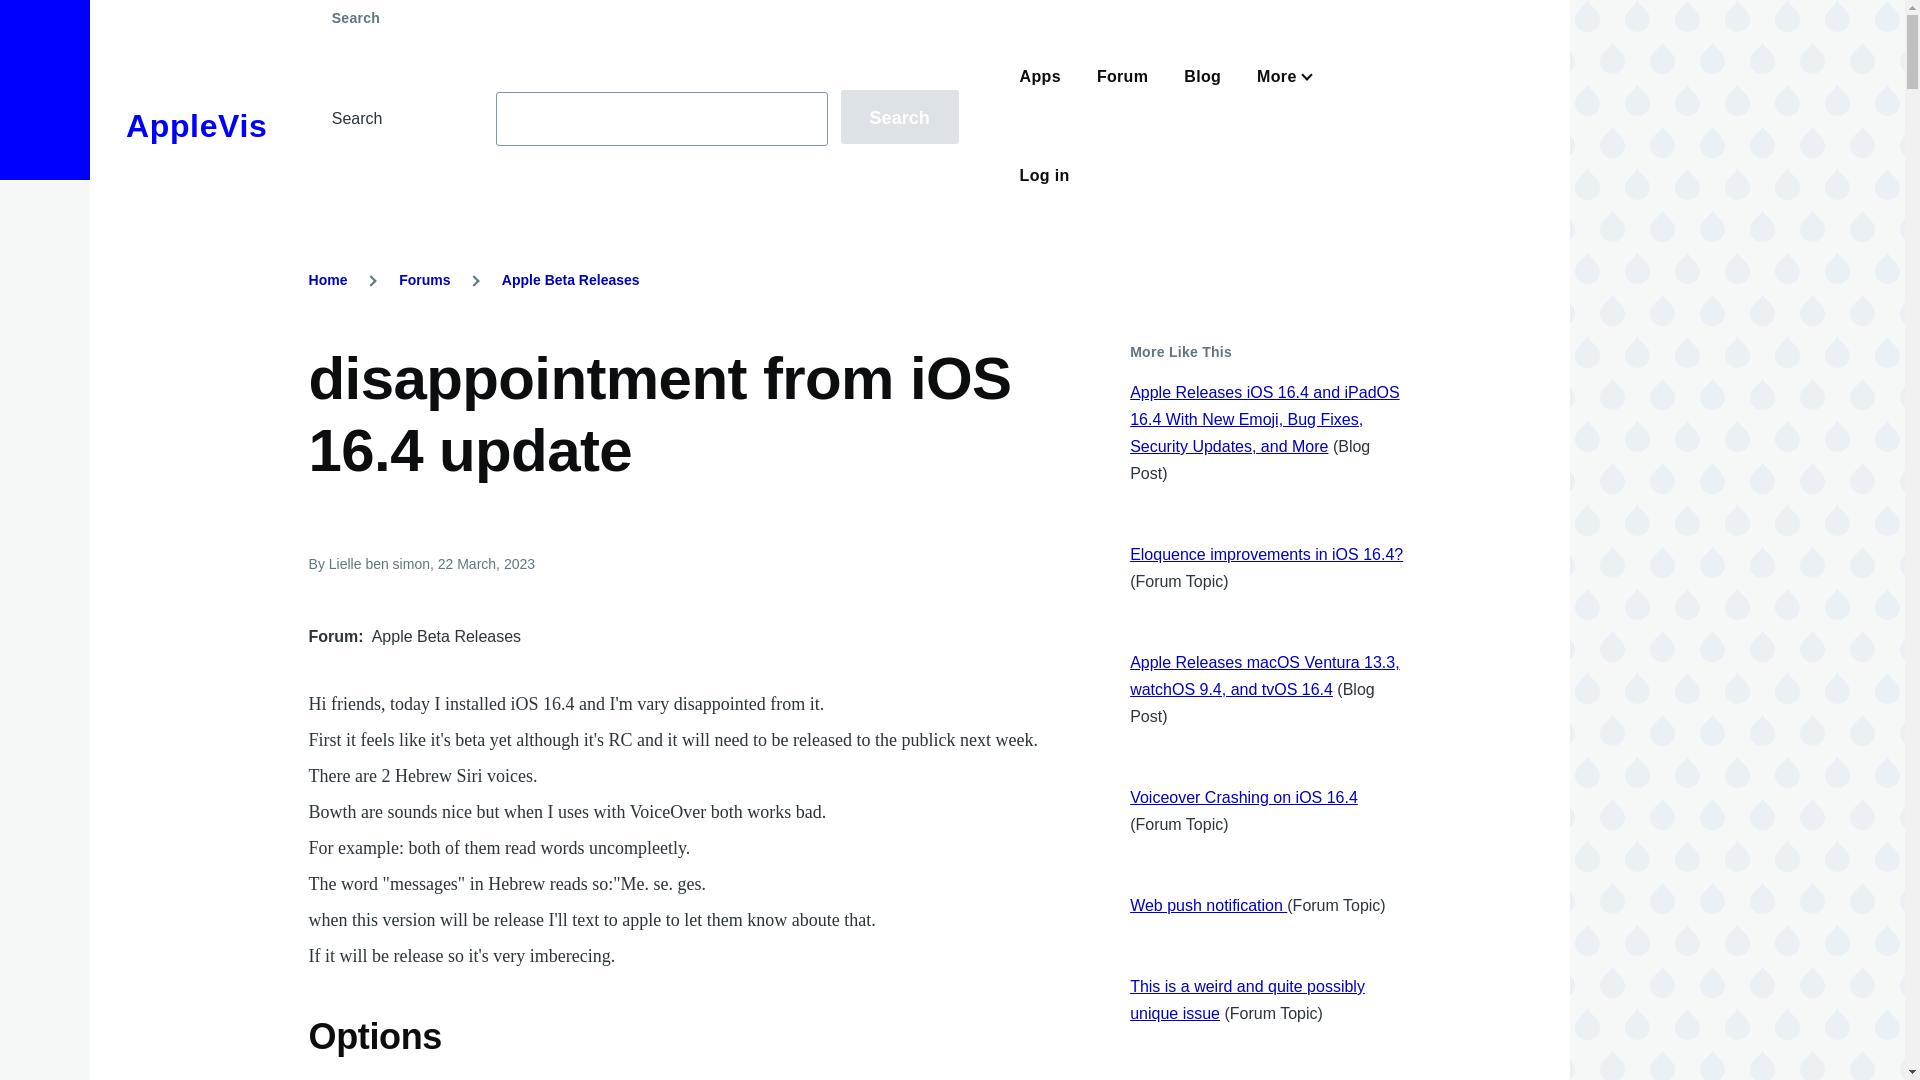  I want to click on Home, so click(196, 126).